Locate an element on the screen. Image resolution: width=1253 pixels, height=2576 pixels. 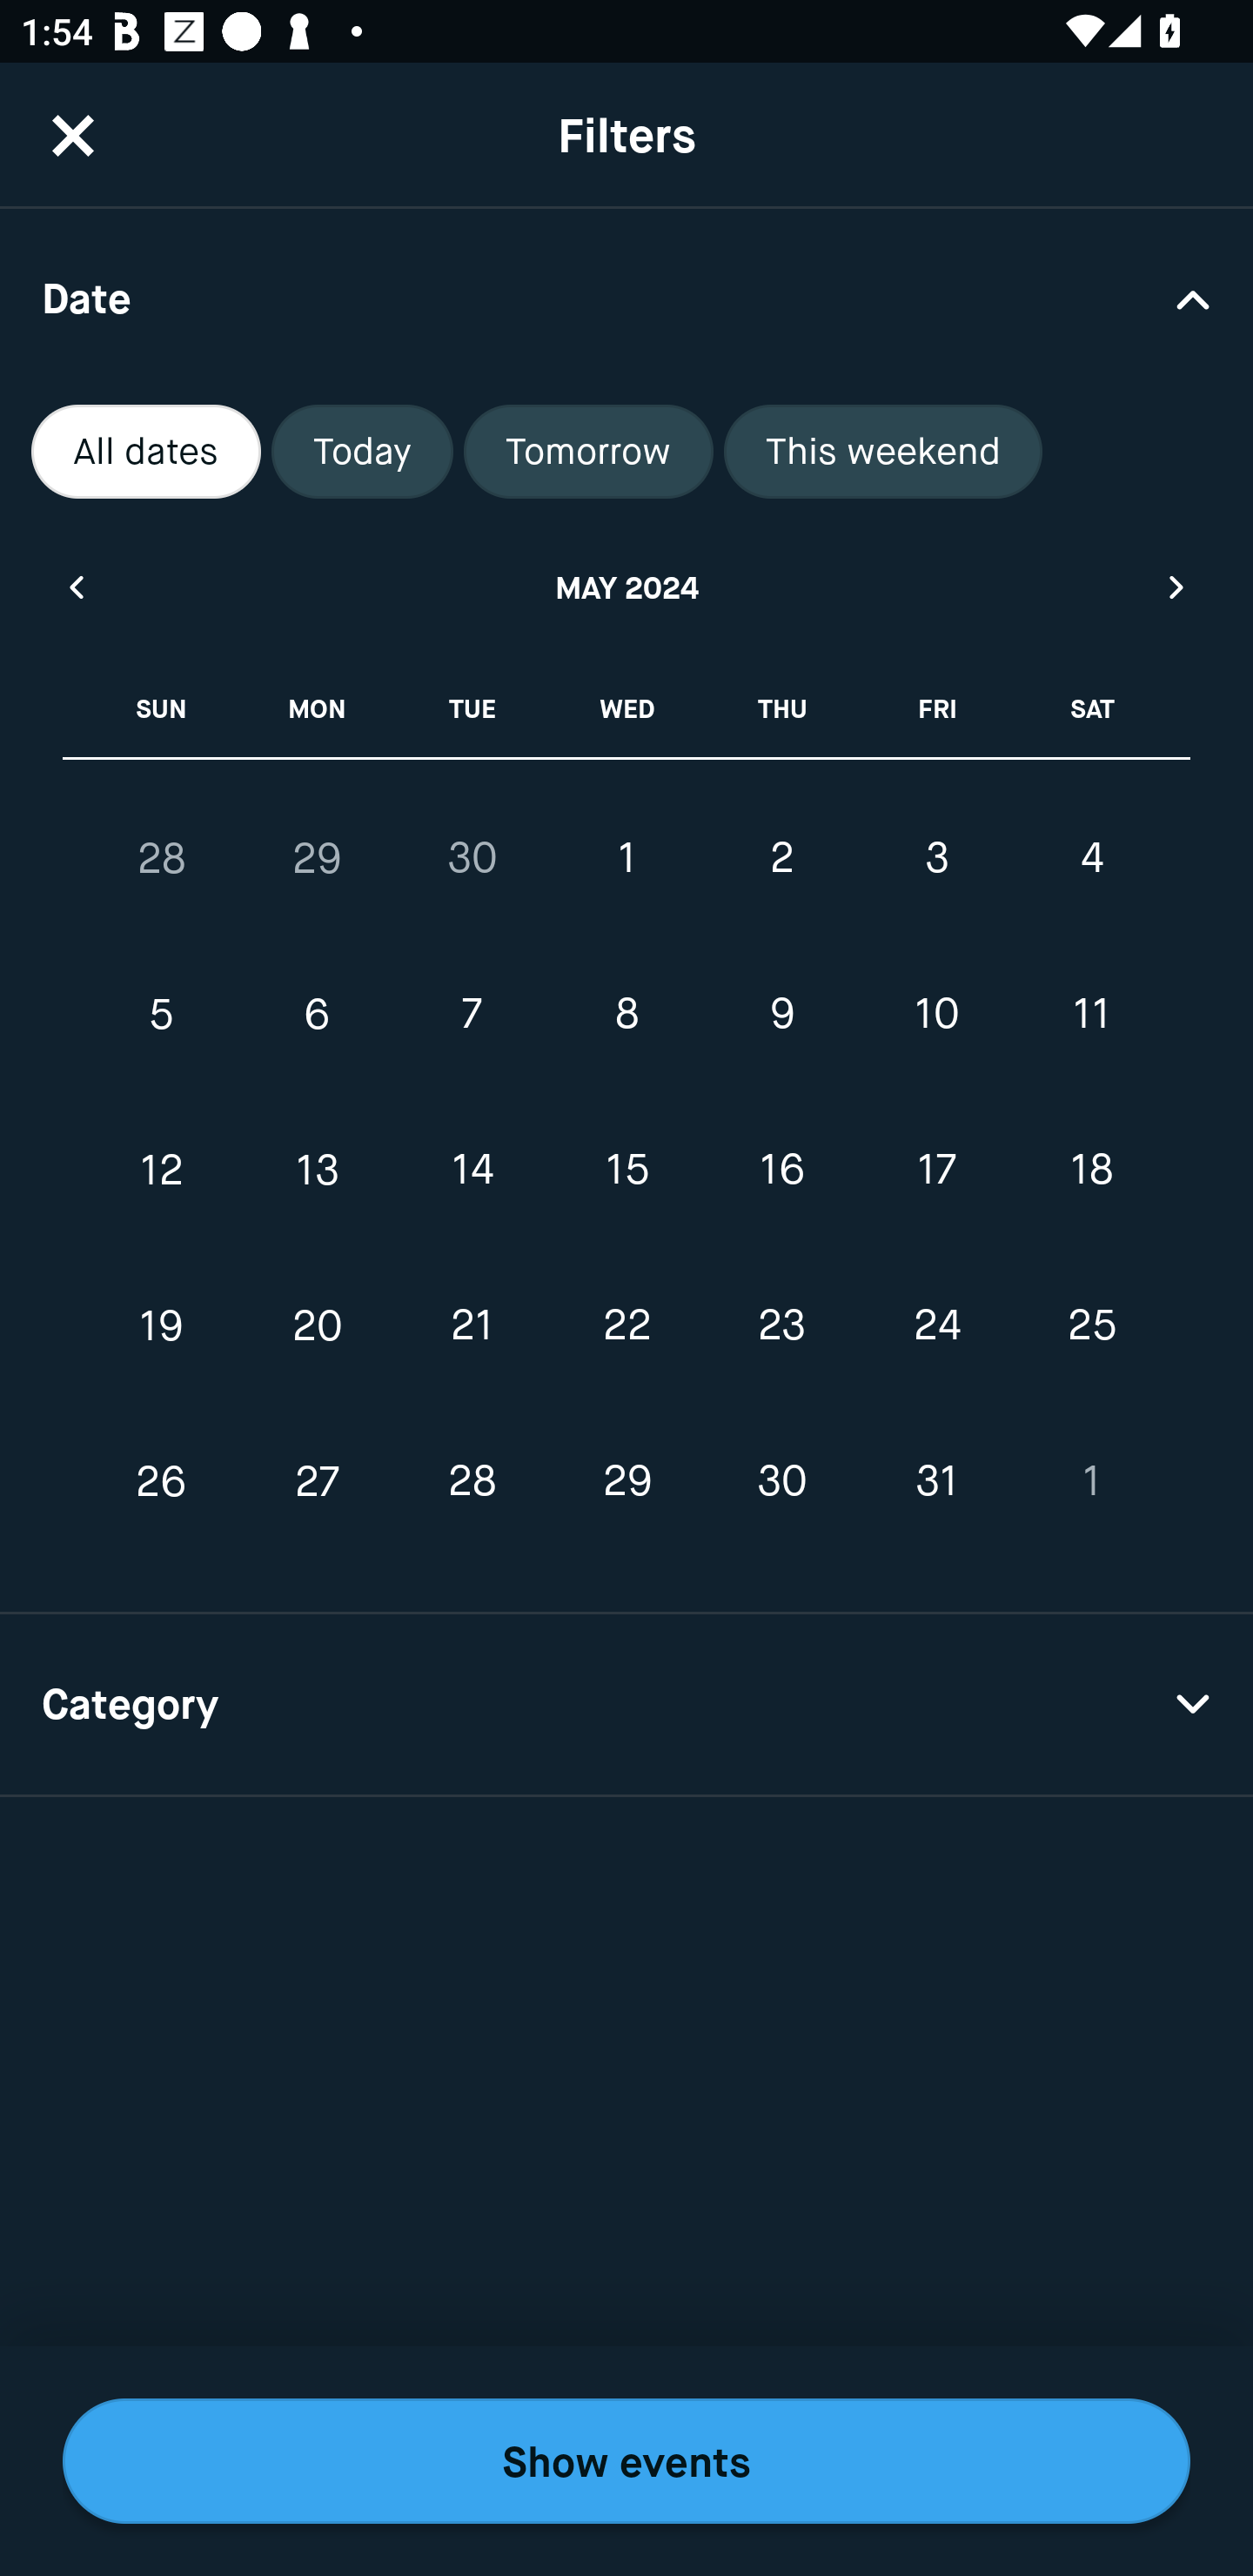
1 is located at coordinates (1091, 1481).